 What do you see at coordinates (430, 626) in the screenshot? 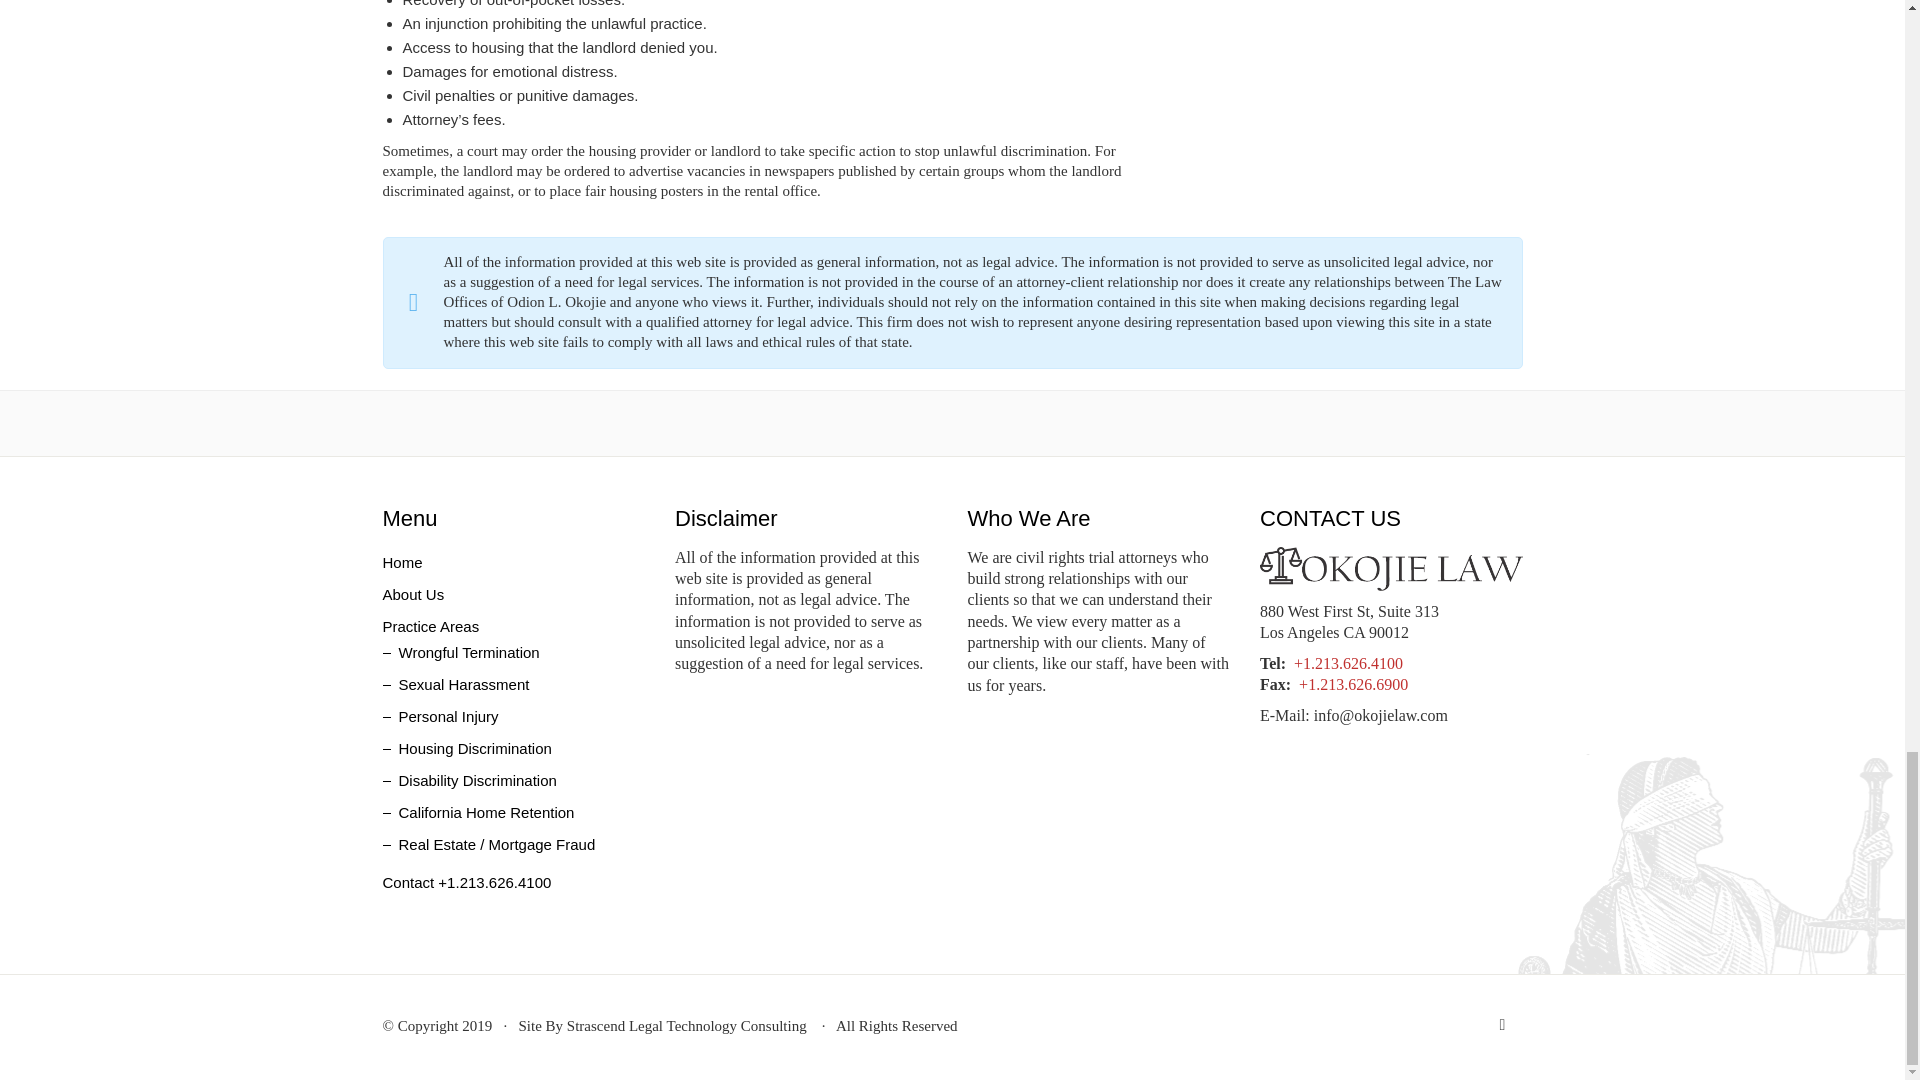
I see `Practice Areas` at bounding box center [430, 626].